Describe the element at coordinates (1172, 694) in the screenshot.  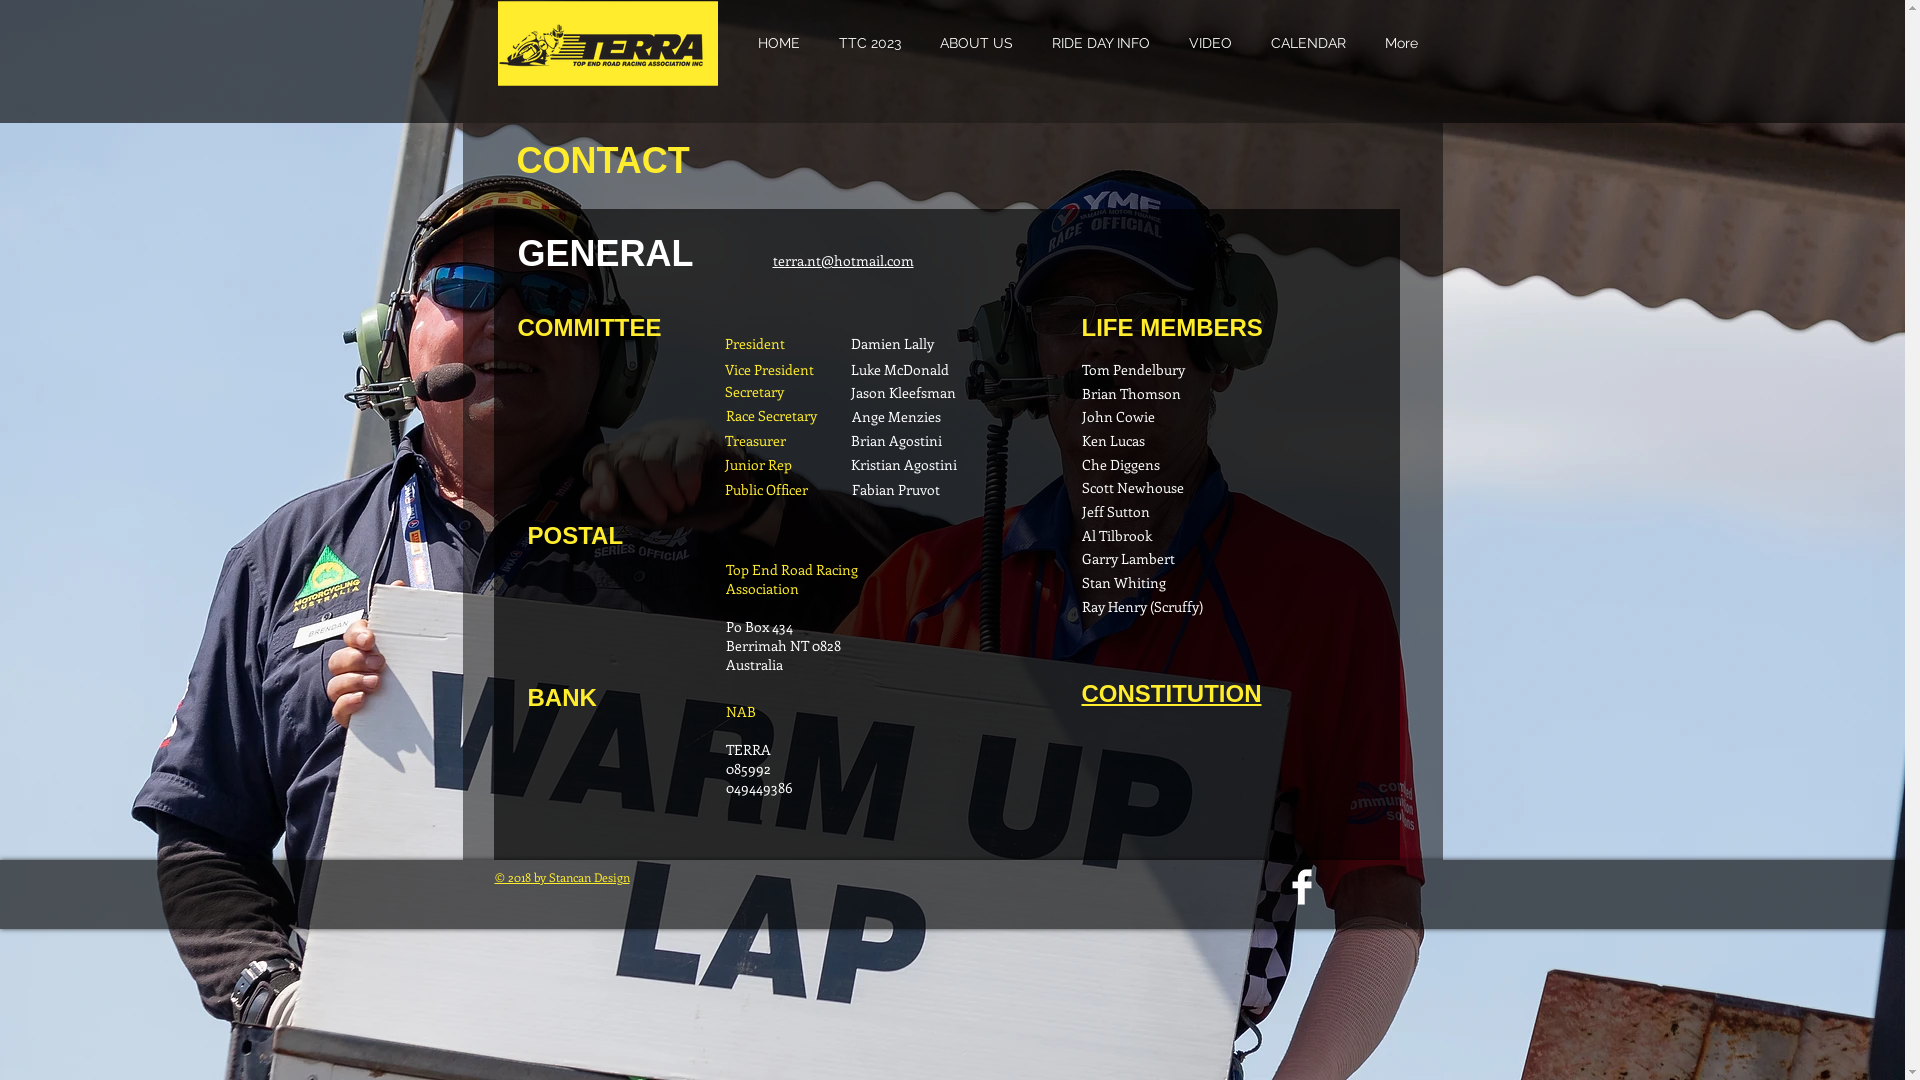
I see `CONSTITUTION` at that location.